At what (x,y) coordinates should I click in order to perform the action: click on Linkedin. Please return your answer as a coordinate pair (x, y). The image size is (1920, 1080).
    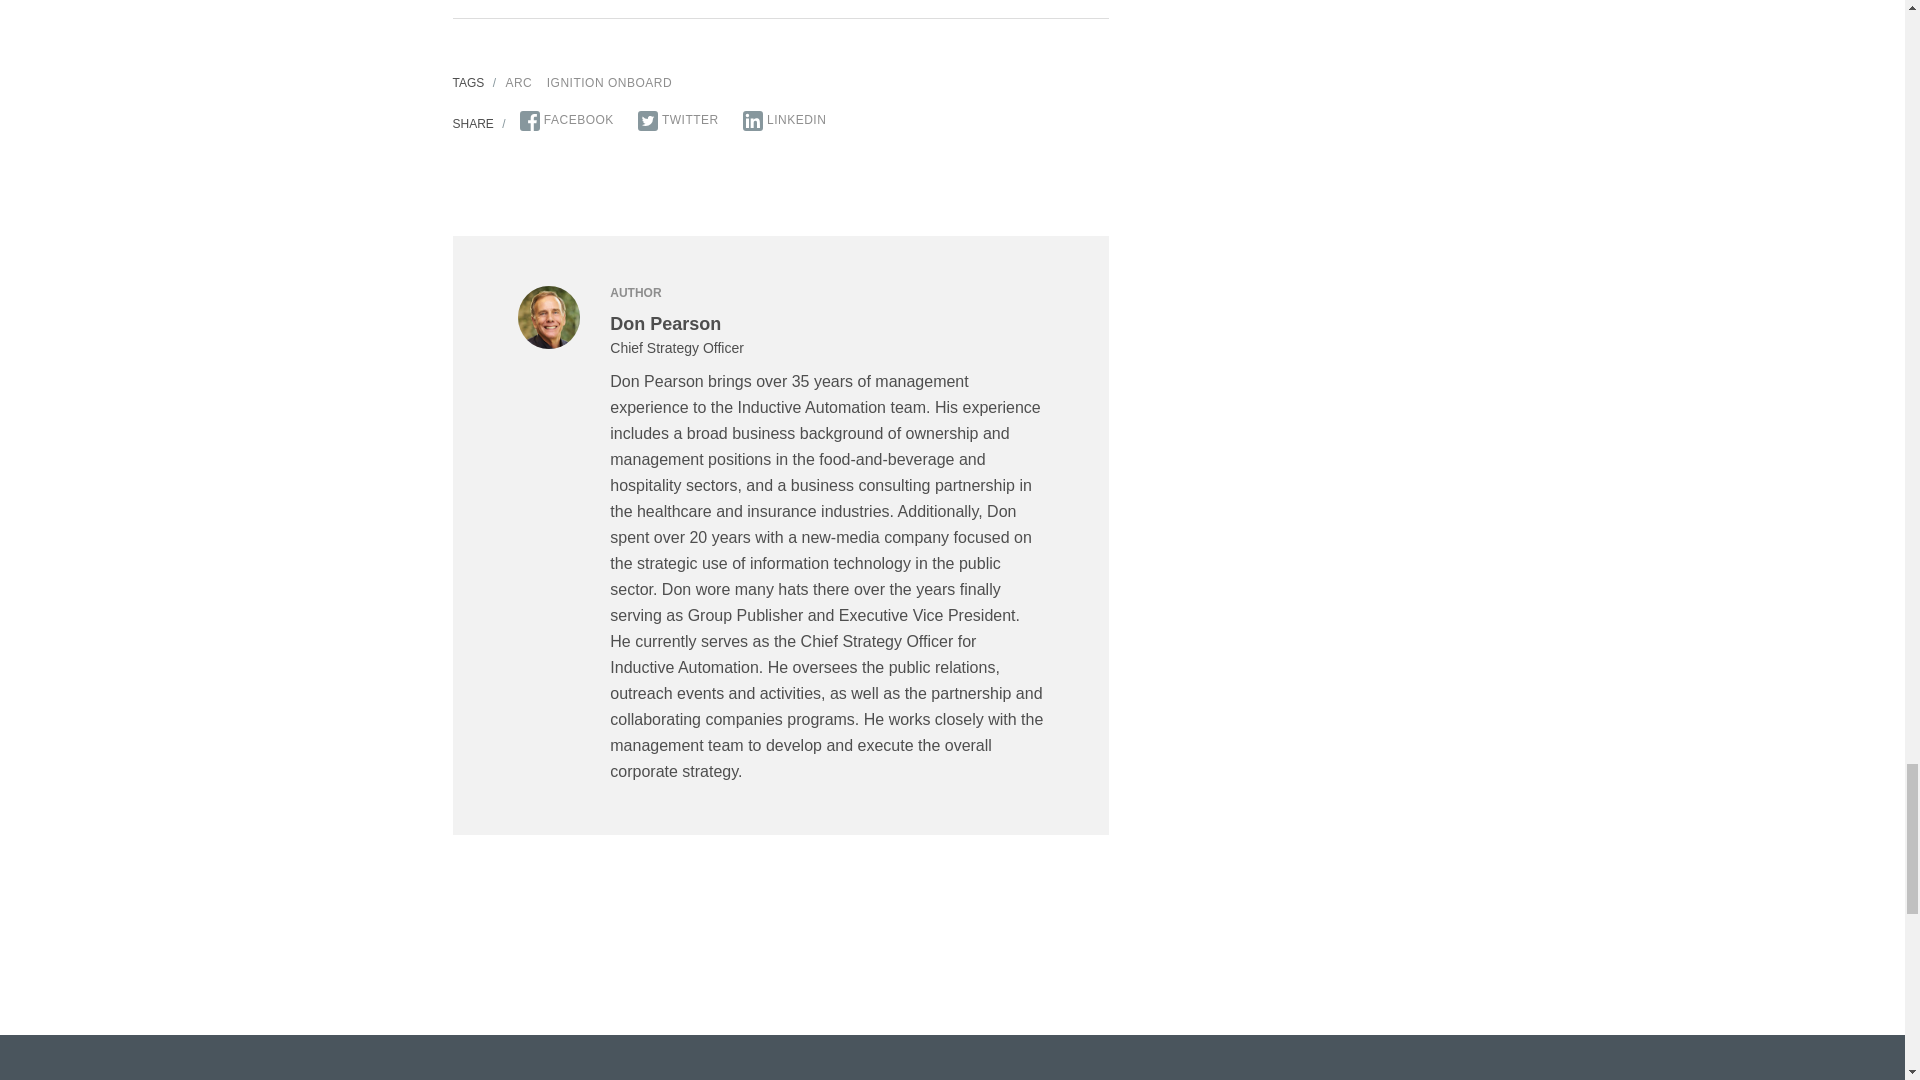
    Looking at the image, I should click on (784, 120).